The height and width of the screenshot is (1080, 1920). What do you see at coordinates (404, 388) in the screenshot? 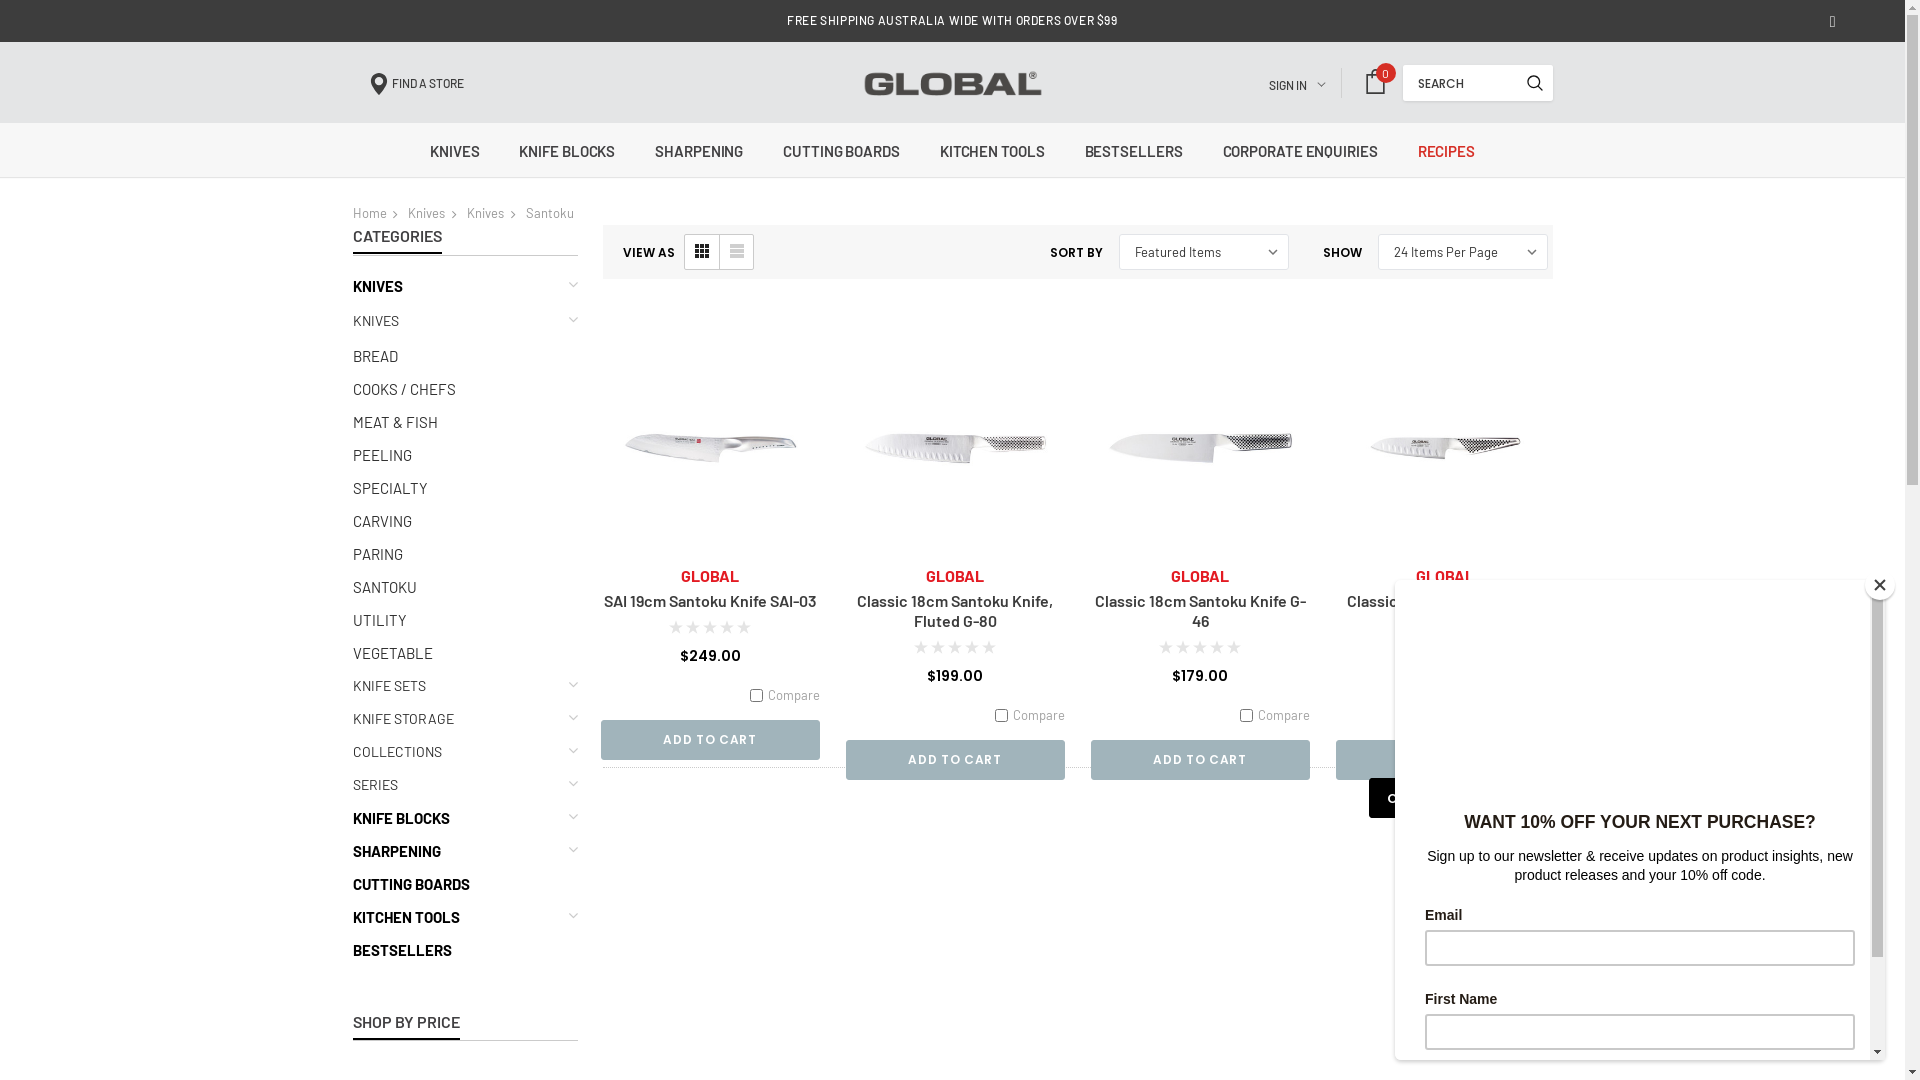
I see `COOKS / CHEFS` at bounding box center [404, 388].